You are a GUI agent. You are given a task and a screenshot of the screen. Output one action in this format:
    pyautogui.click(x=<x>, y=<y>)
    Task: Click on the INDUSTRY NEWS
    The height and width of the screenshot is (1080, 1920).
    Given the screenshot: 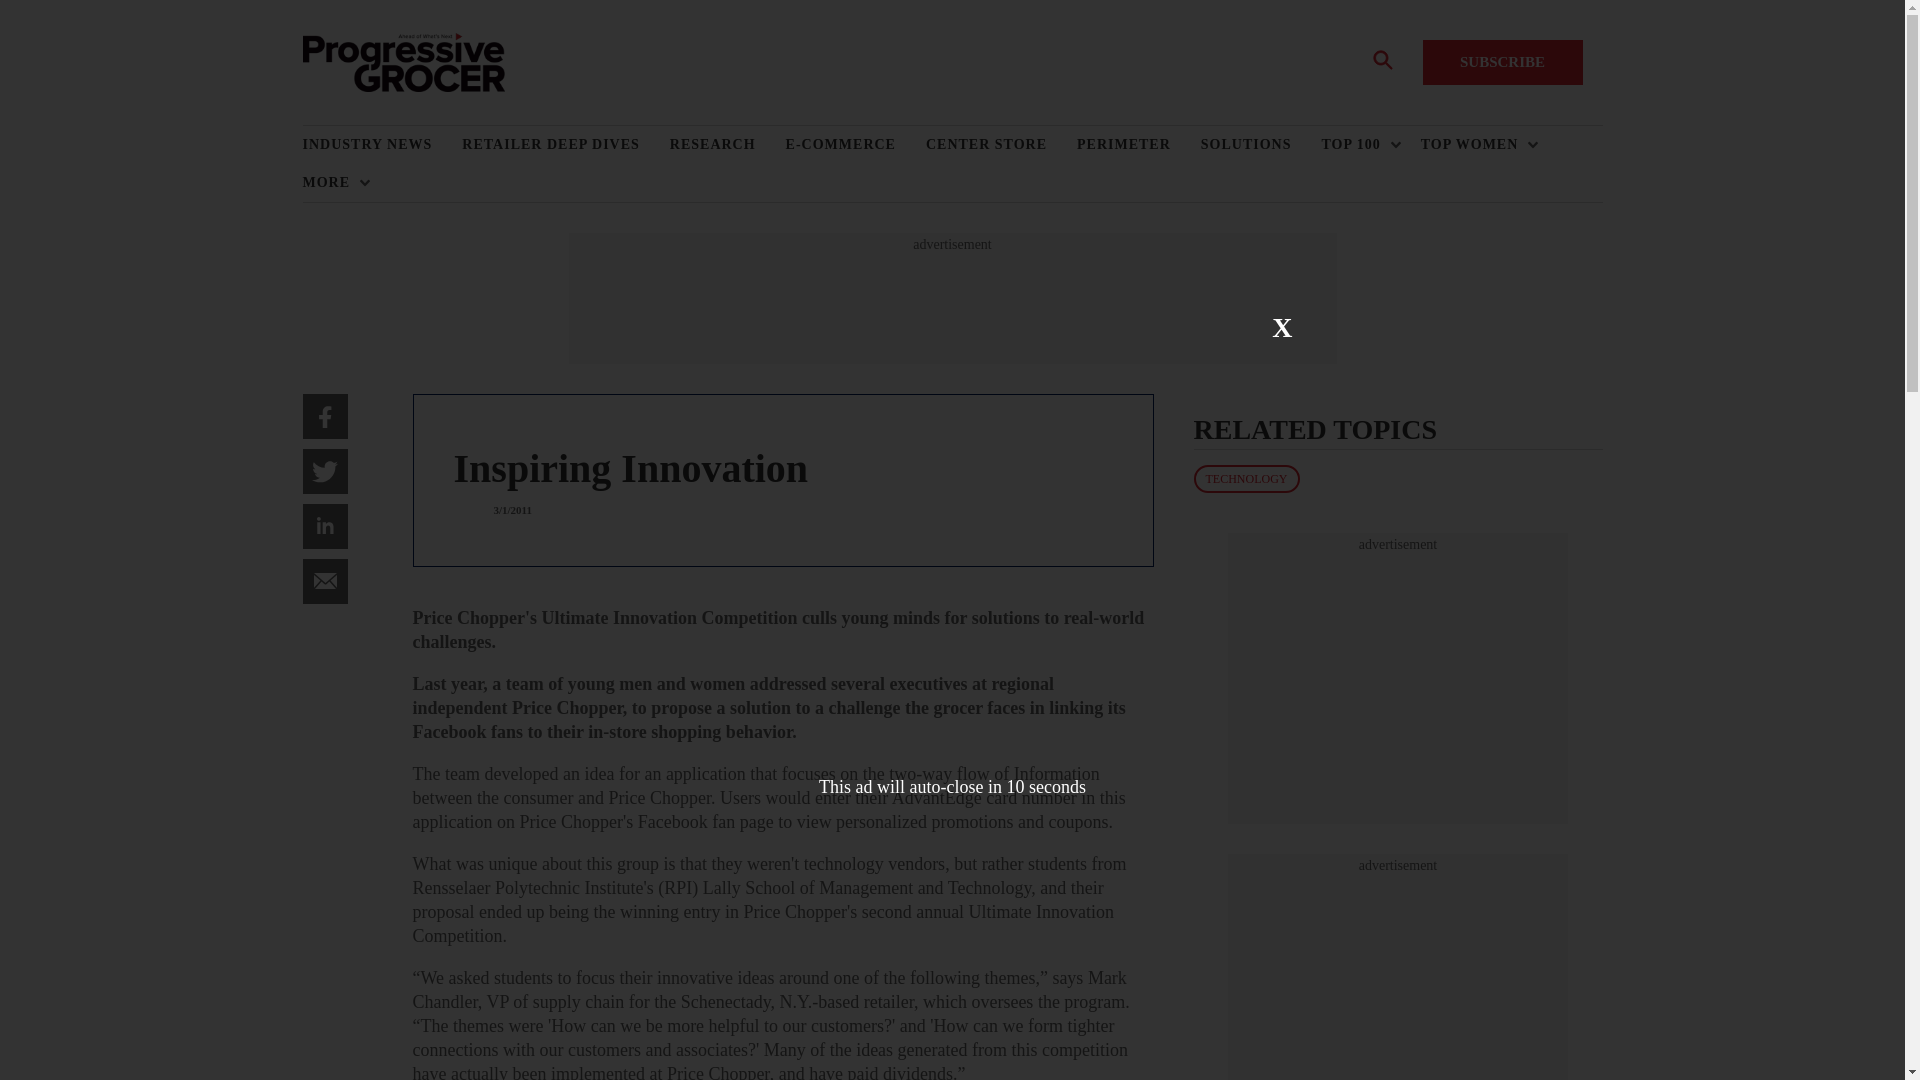 What is the action you would take?
    pyautogui.click(x=382, y=145)
    